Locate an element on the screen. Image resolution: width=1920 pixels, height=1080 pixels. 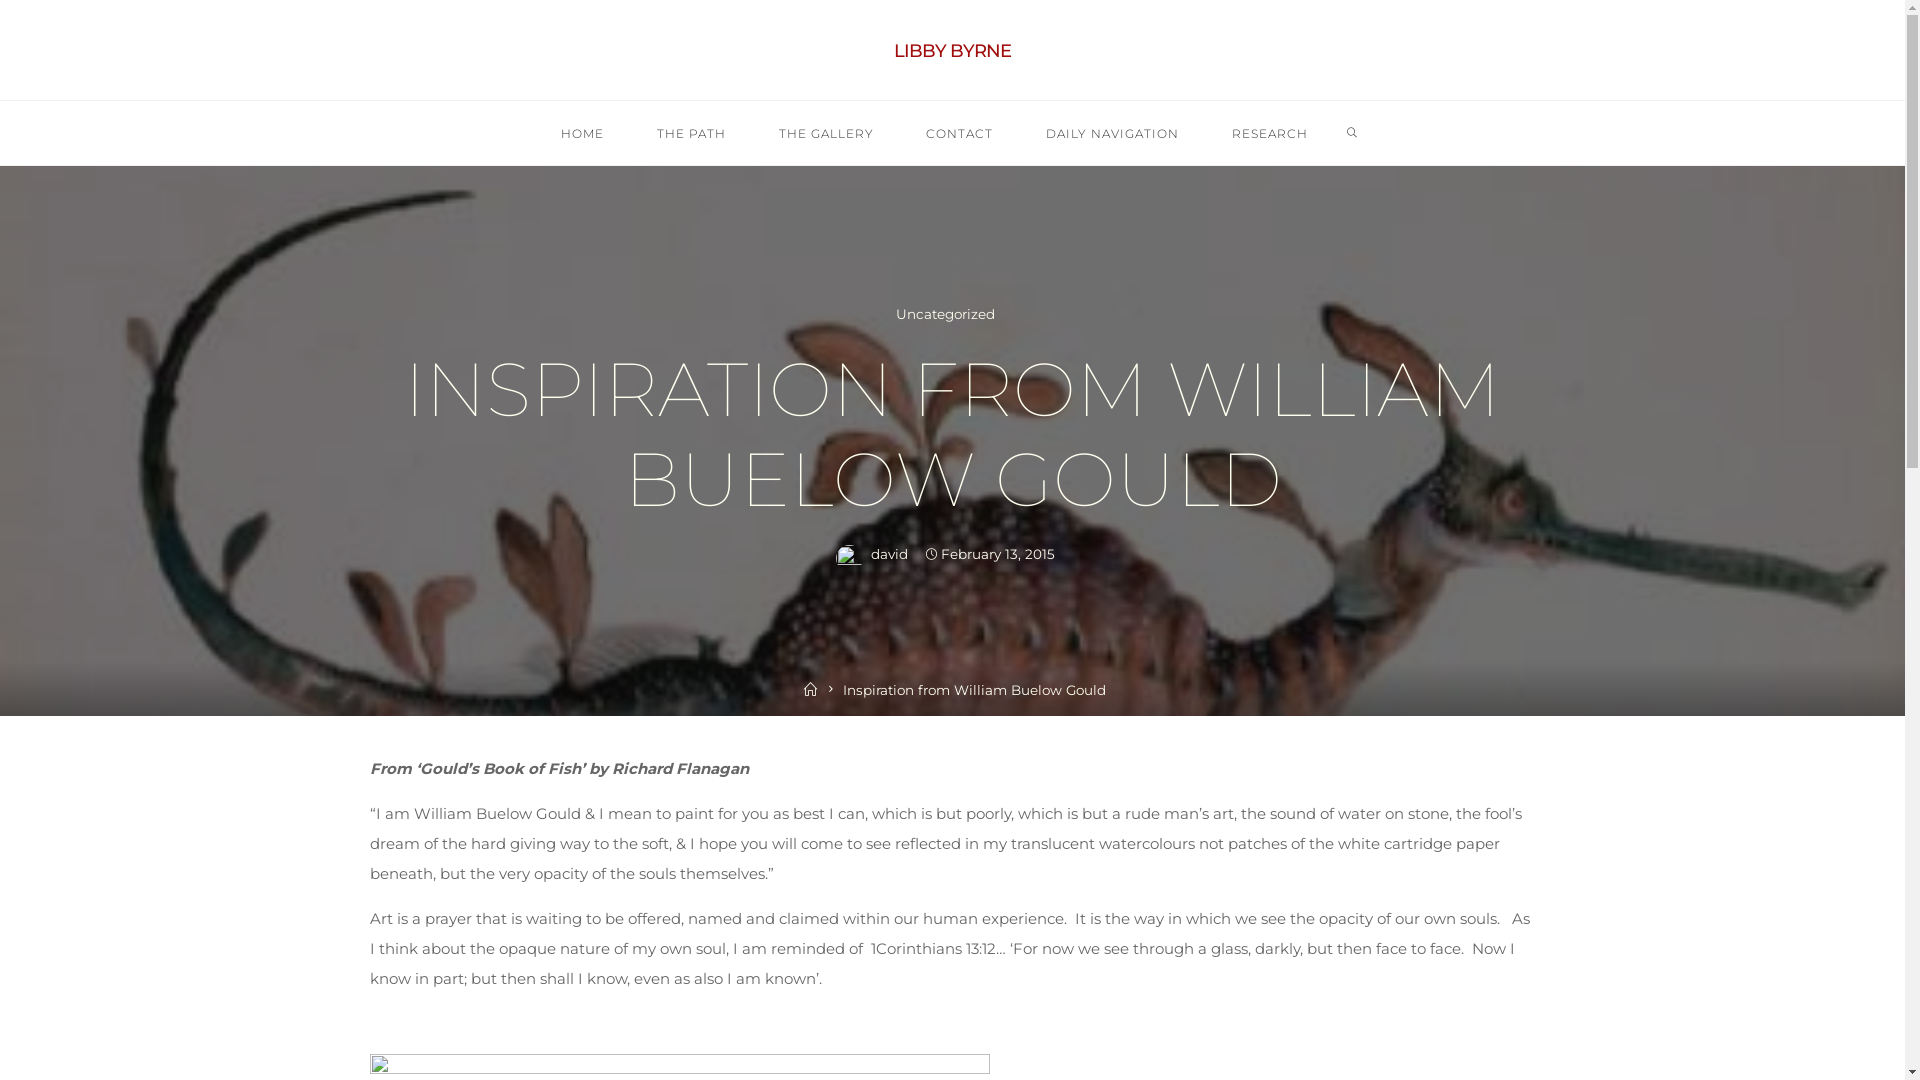
LIBBY BYRNE is located at coordinates (952, 51).